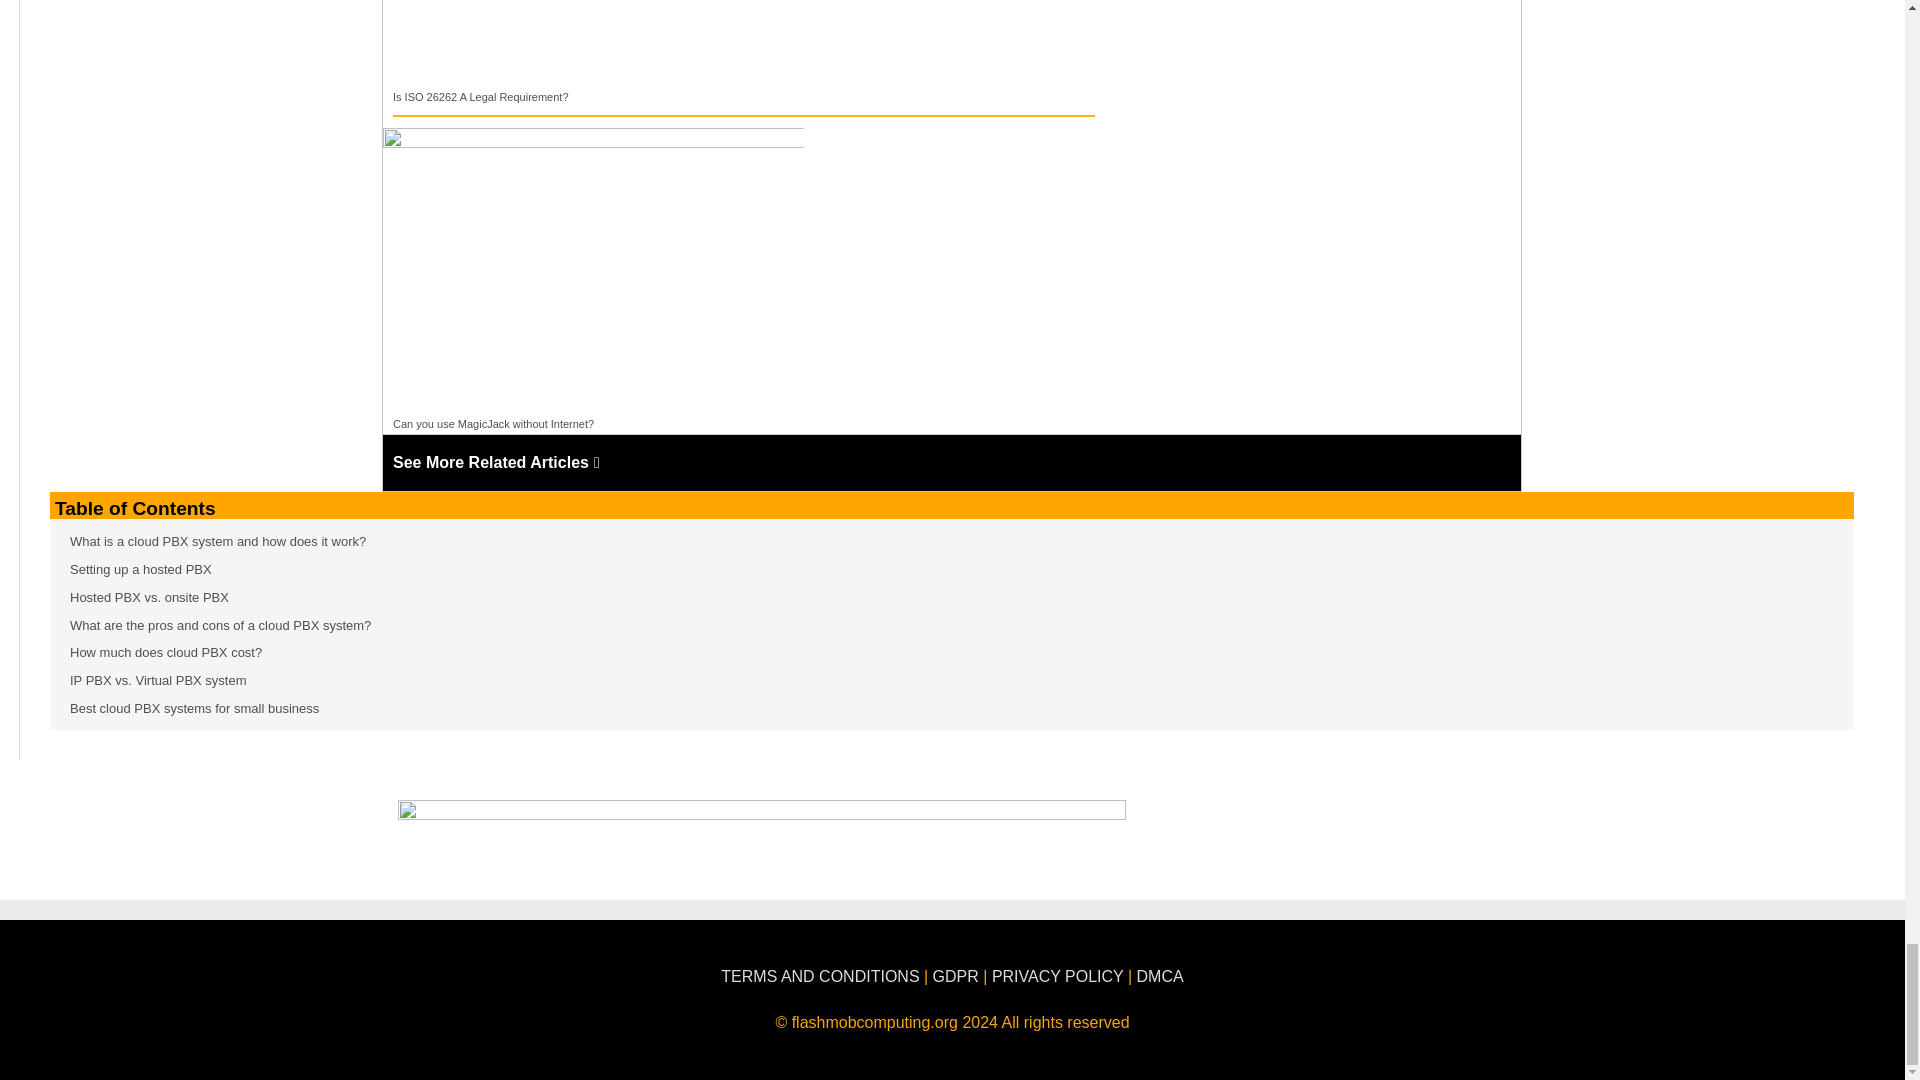  I want to click on How much does cloud PBX cost?, so click(160, 653).